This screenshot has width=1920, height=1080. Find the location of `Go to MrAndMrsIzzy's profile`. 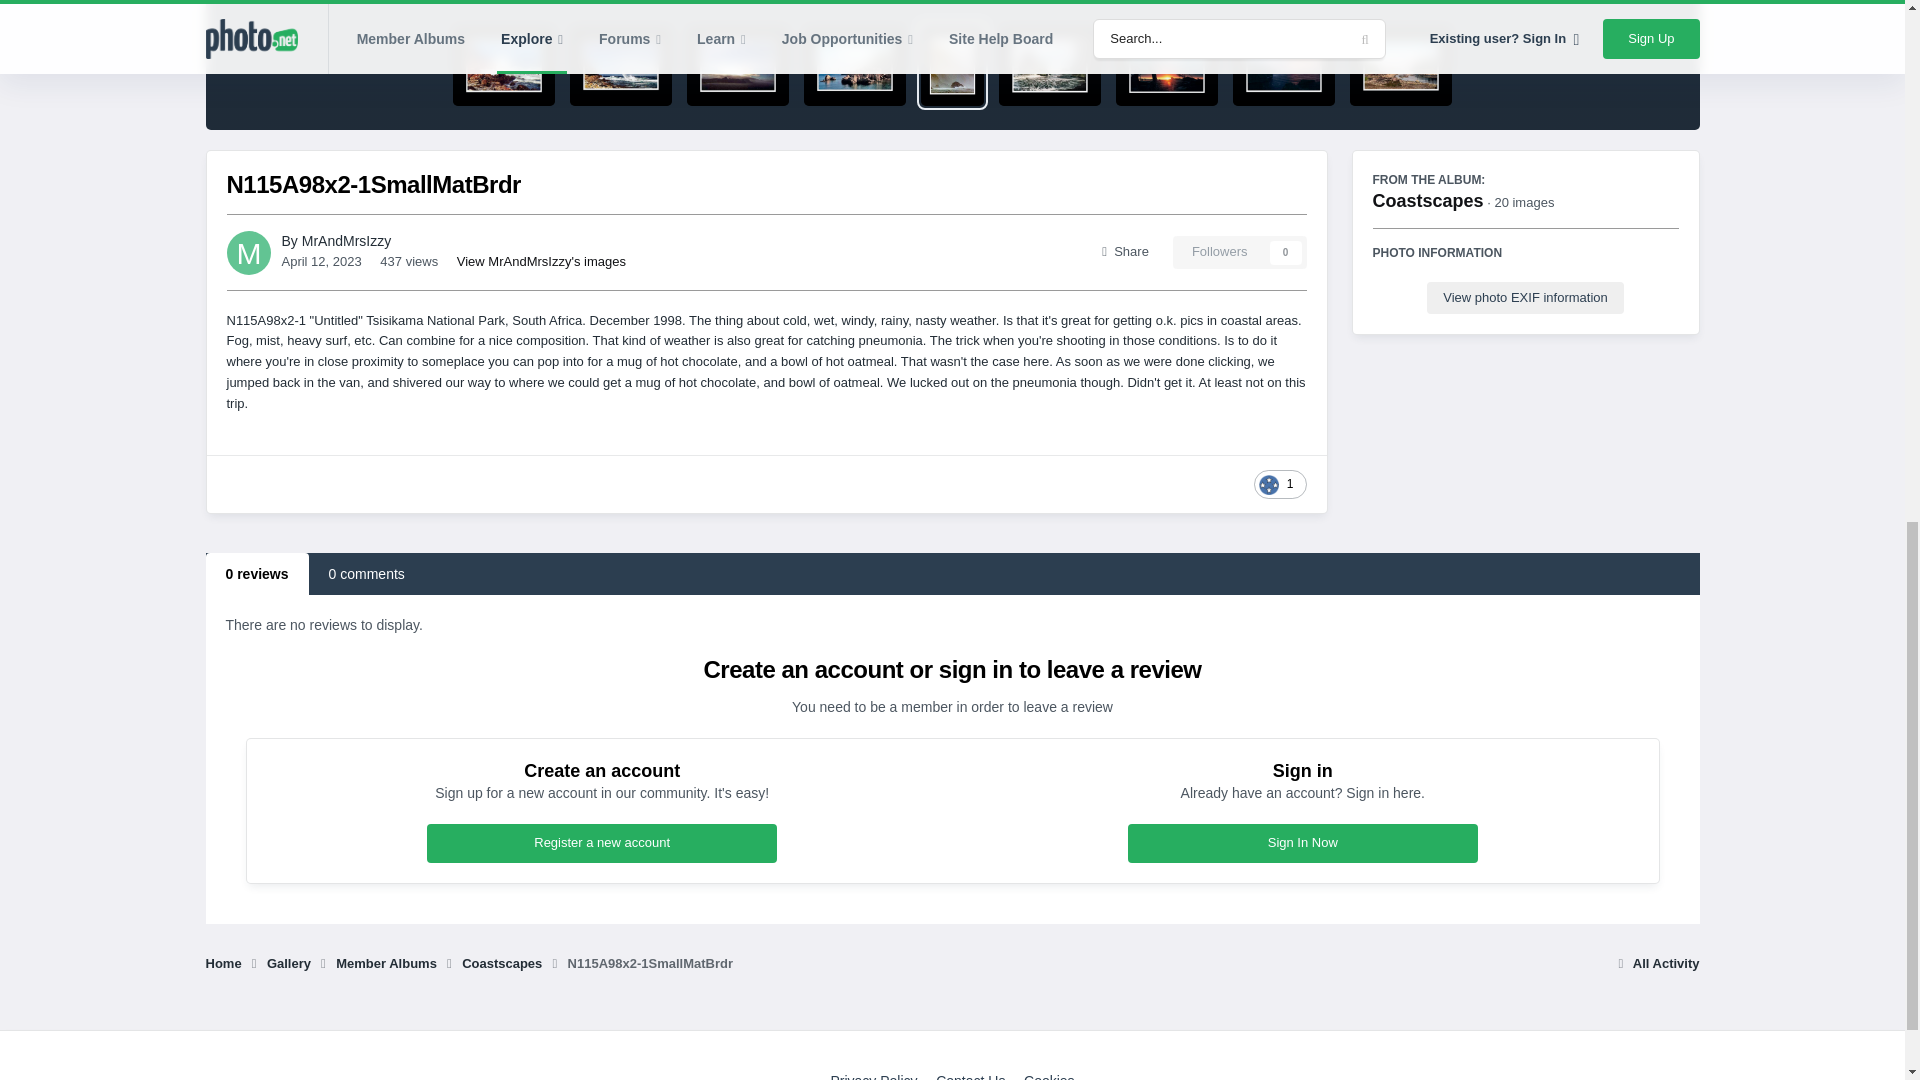

Go to MrAndMrsIzzy's profile is located at coordinates (248, 253).